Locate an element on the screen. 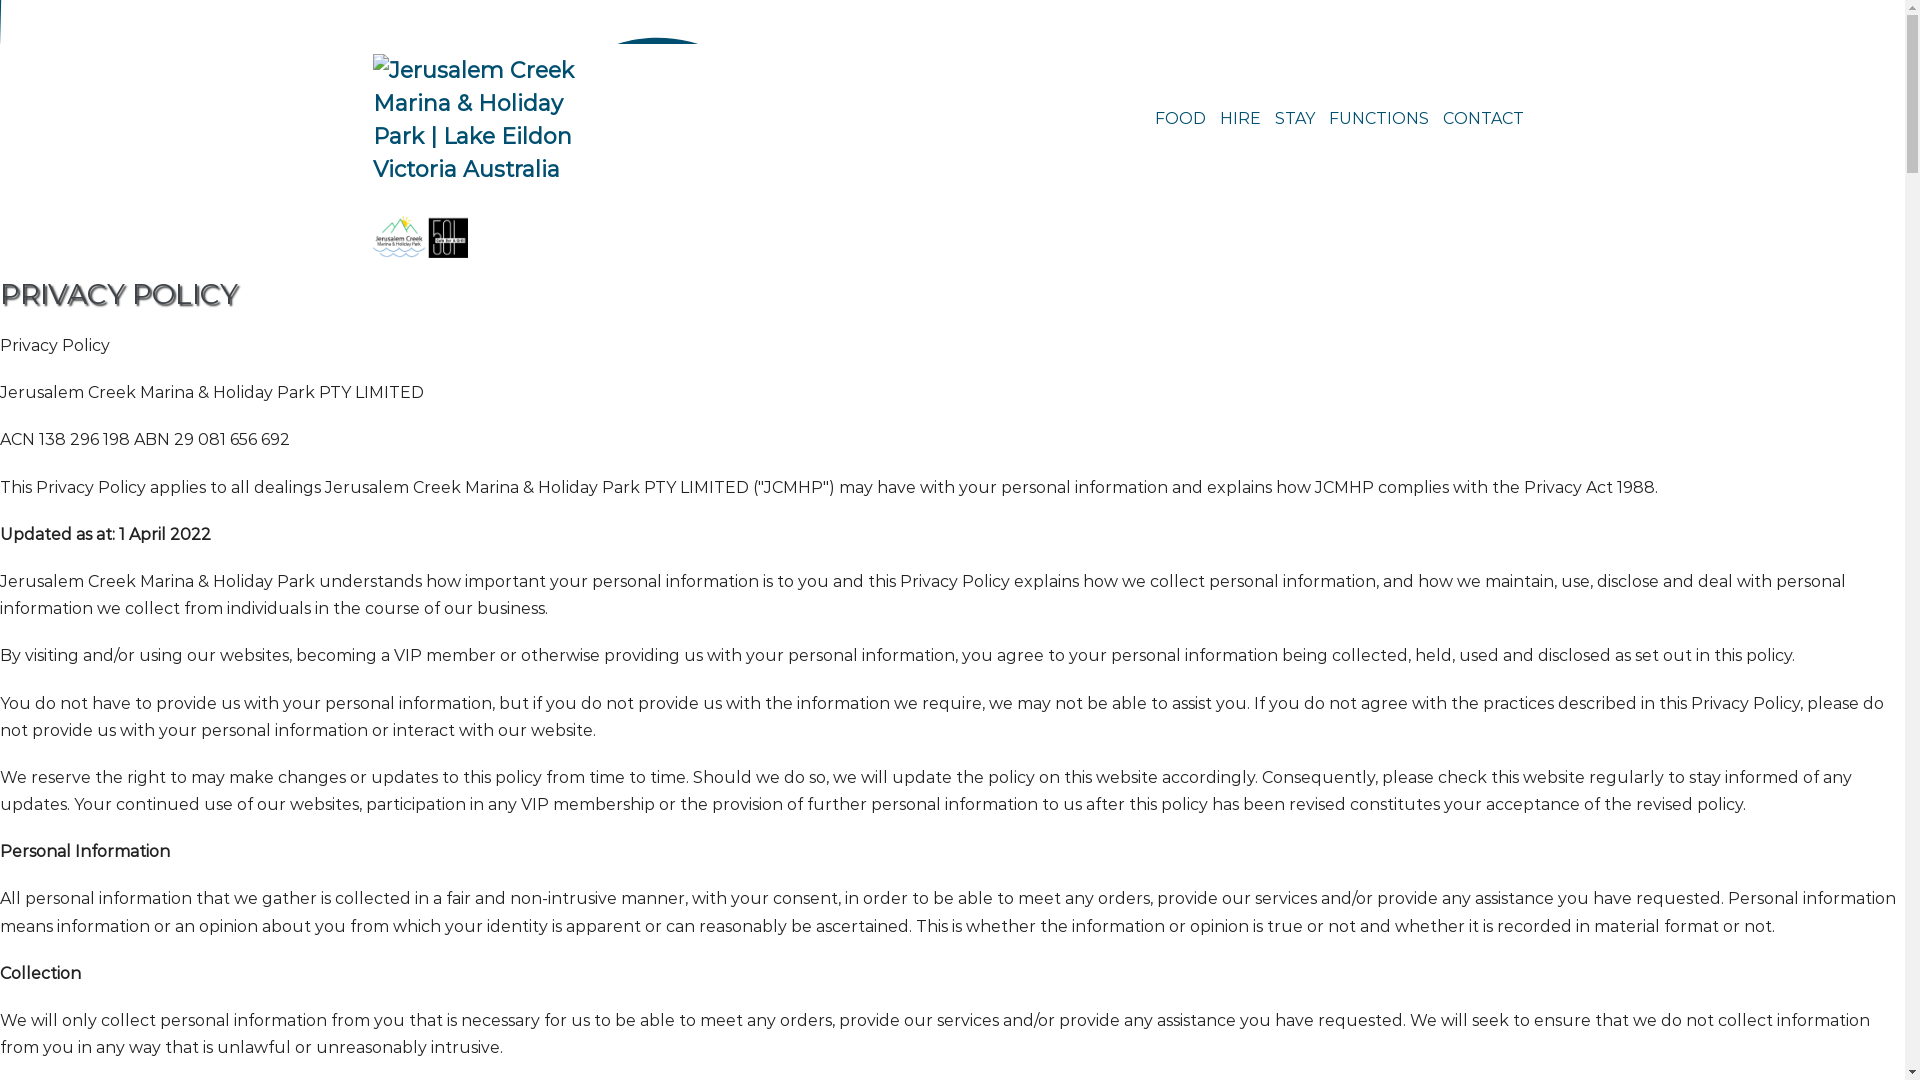 The image size is (1920, 1080). HIRE is located at coordinates (1242, 120).